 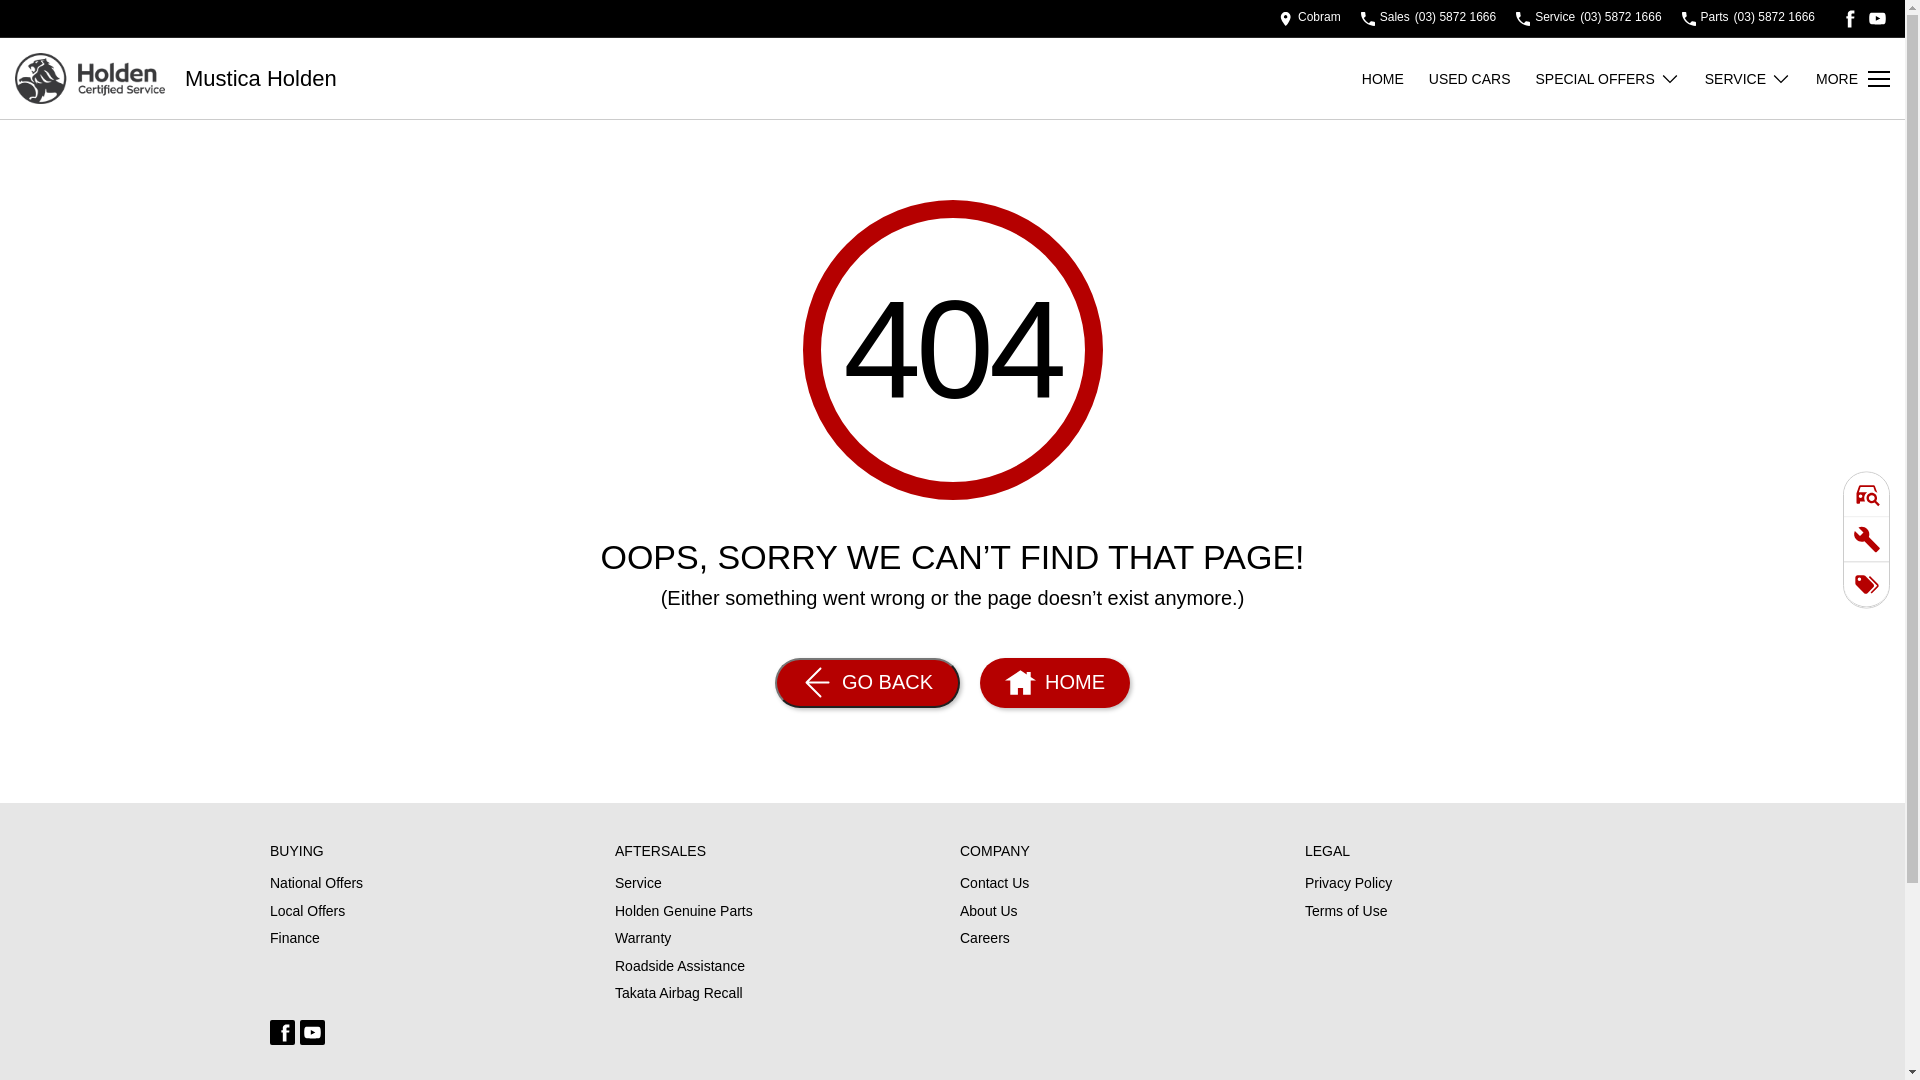 What do you see at coordinates (638, 888) in the screenshot?
I see `Service` at bounding box center [638, 888].